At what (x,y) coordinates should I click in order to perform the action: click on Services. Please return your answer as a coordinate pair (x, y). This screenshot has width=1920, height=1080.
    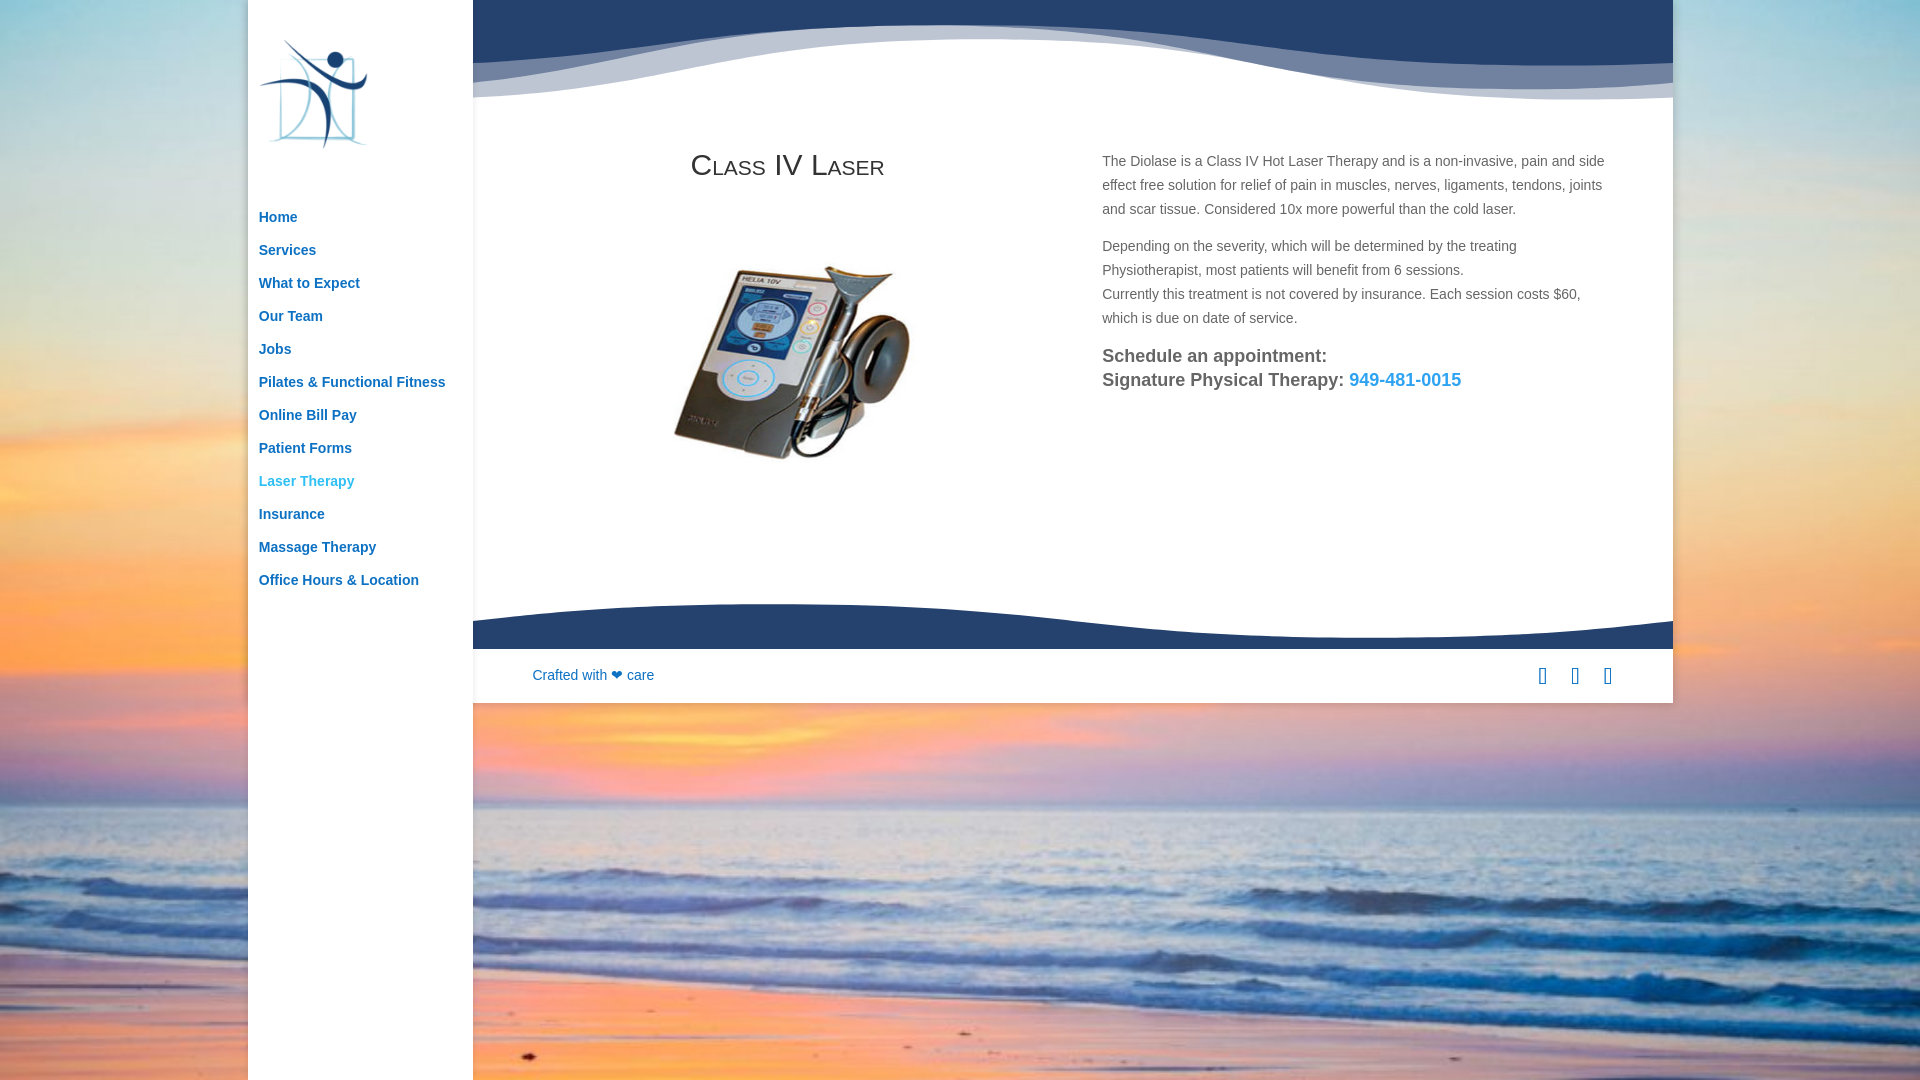
    Looking at the image, I should click on (380, 260).